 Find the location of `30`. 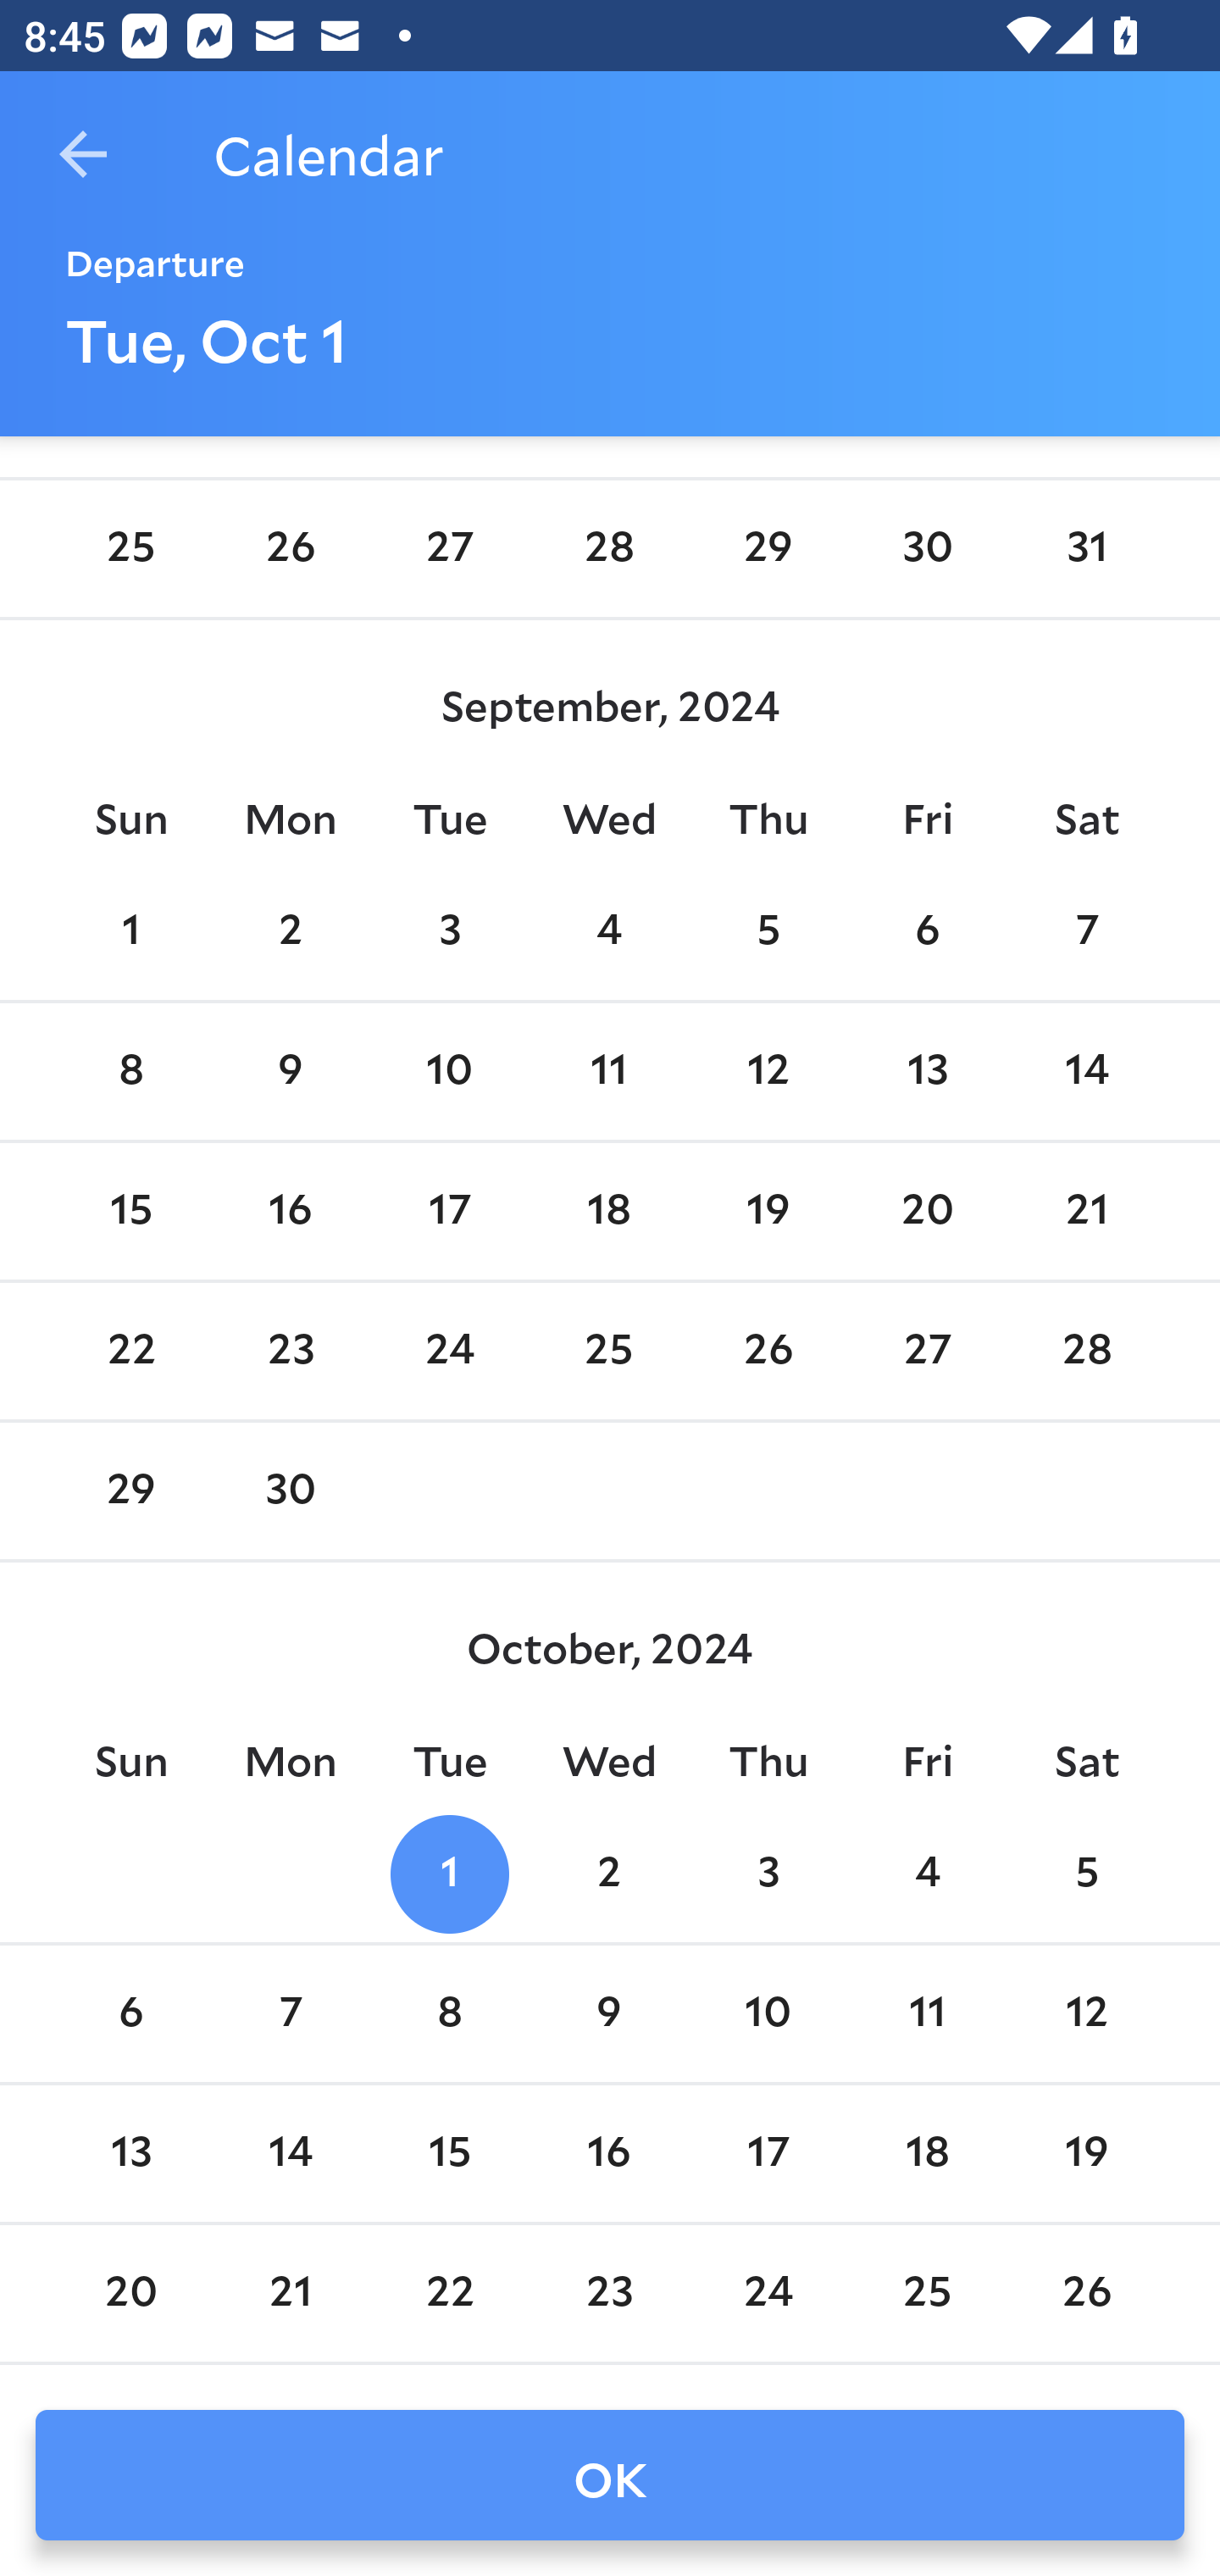

30 is located at coordinates (291, 1491).